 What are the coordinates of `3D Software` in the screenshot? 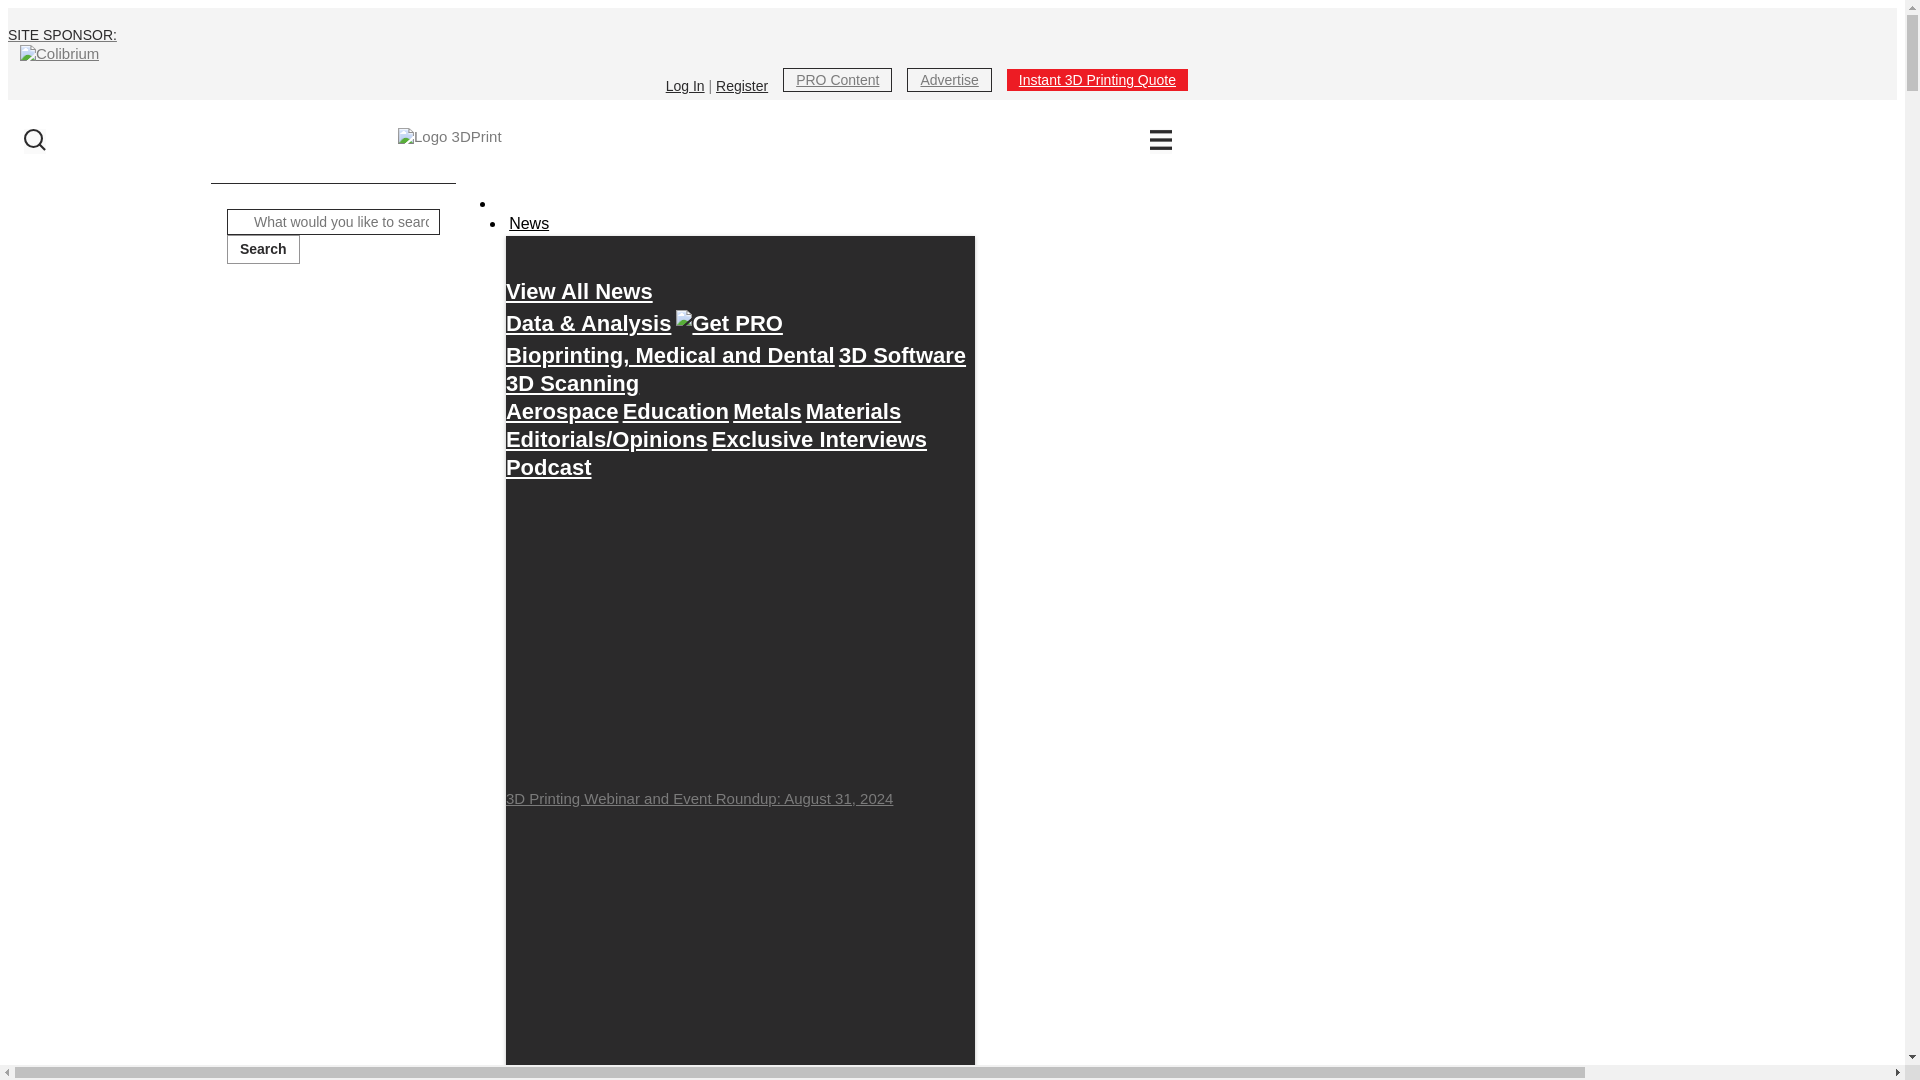 It's located at (902, 355).